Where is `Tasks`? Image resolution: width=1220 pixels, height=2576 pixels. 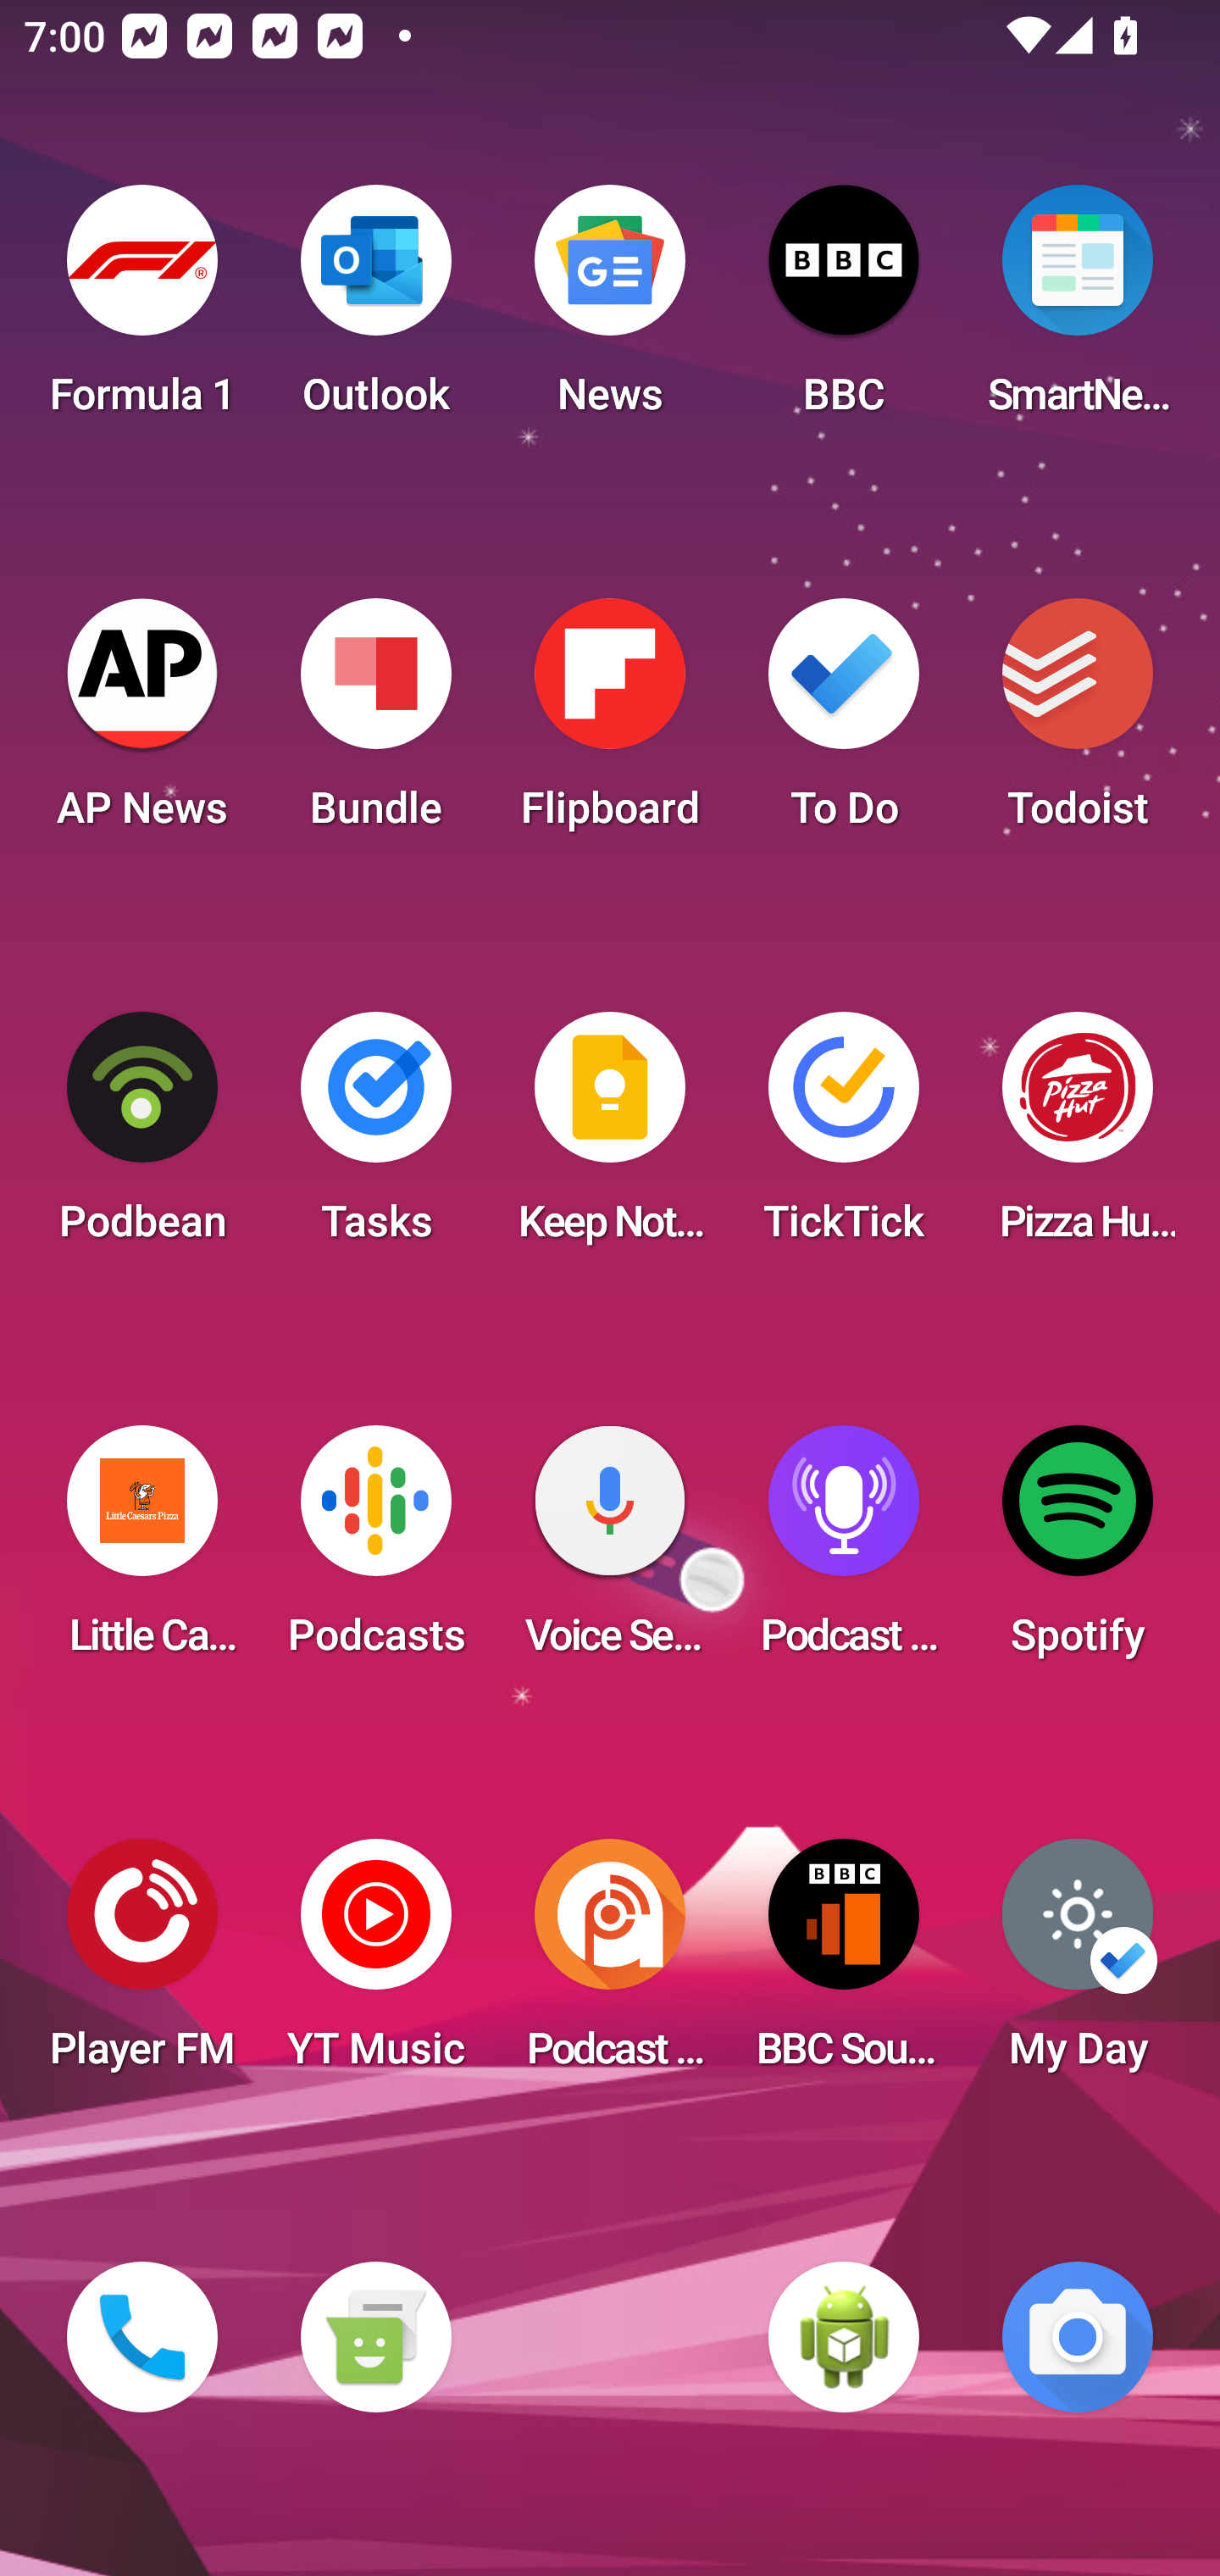 Tasks is located at coordinates (375, 1137).